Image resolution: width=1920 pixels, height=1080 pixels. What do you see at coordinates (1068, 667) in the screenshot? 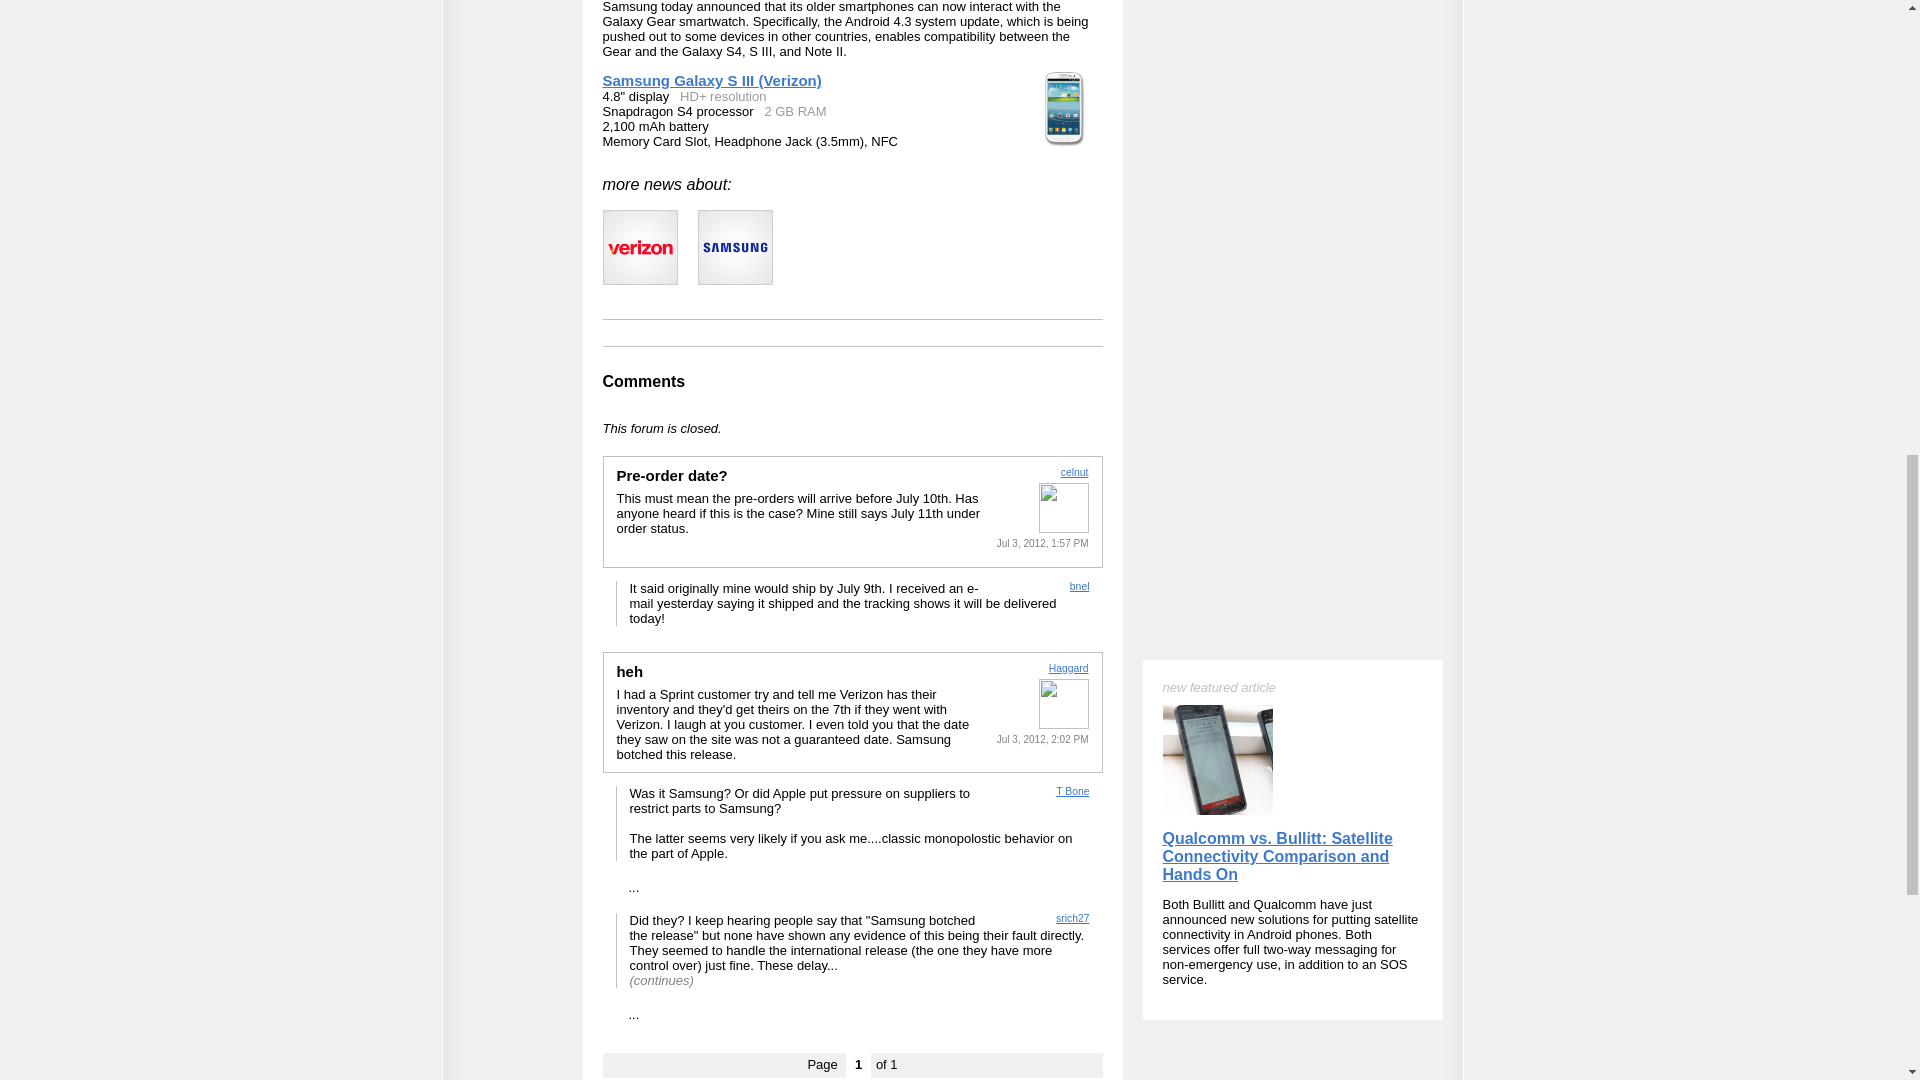
I see `Haggard` at bounding box center [1068, 667].